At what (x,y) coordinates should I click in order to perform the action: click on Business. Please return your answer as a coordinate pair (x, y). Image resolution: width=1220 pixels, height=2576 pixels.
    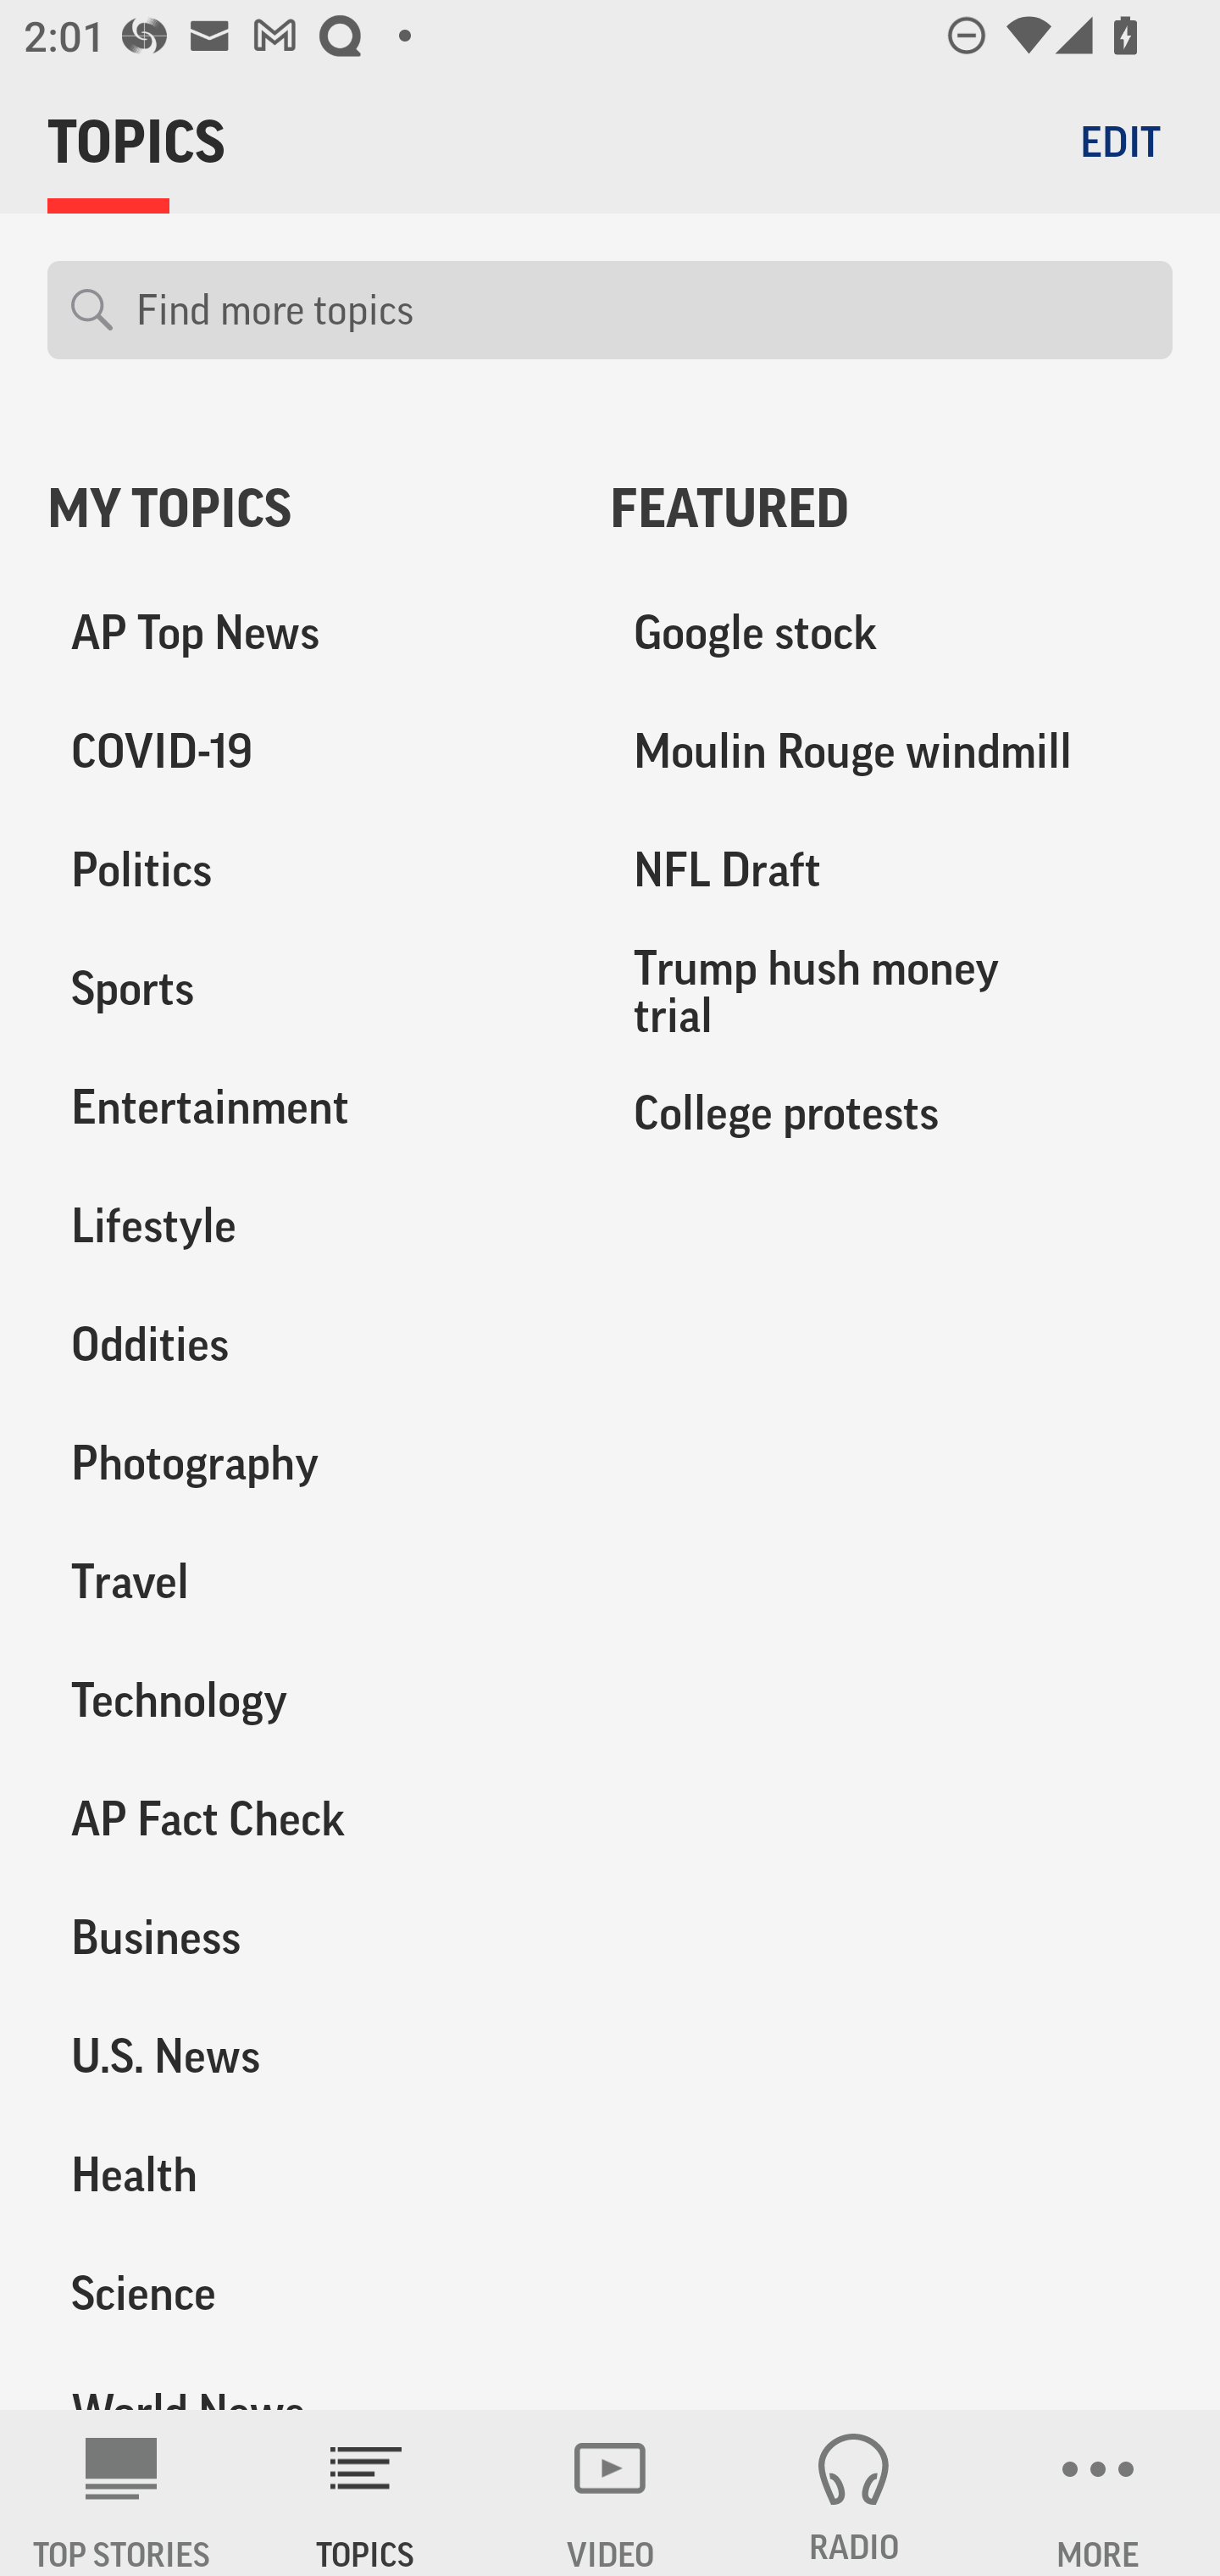
    Looking at the image, I should click on (305, 1937).